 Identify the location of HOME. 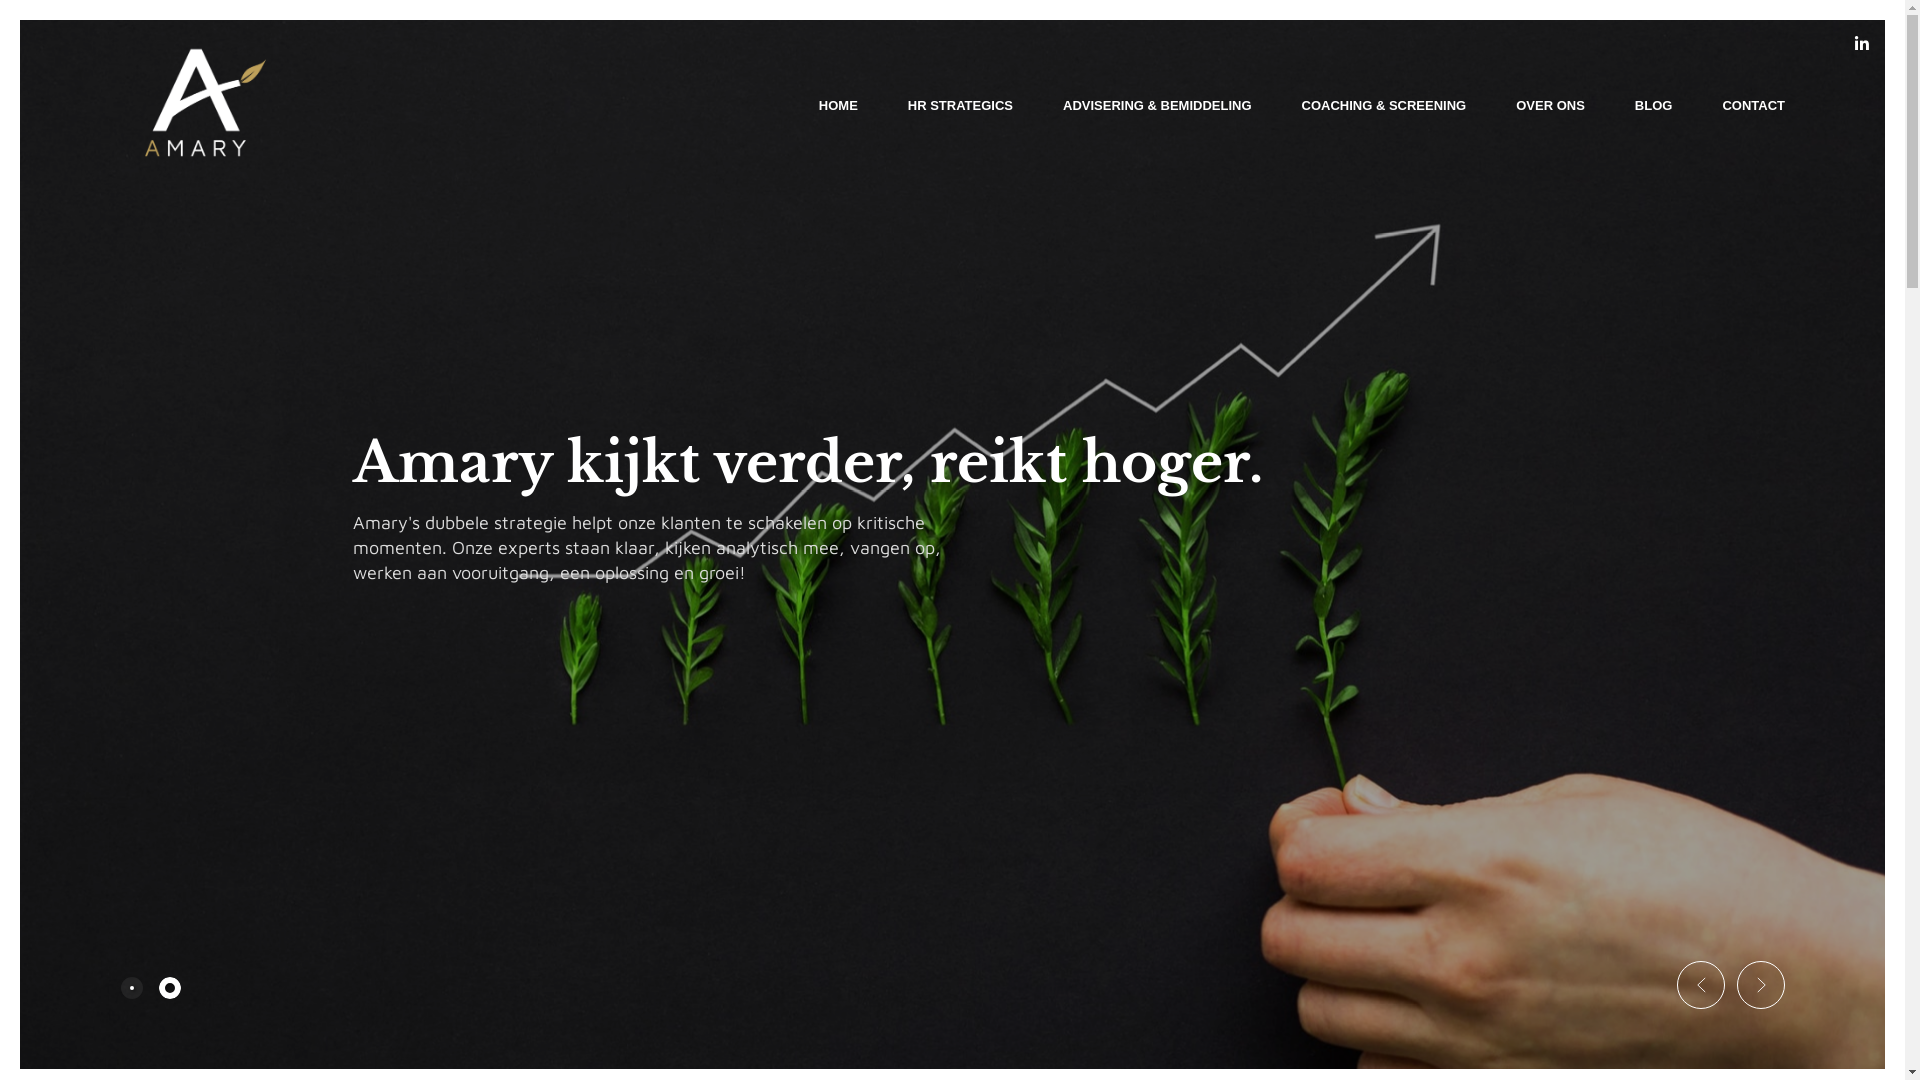
(838, 106).